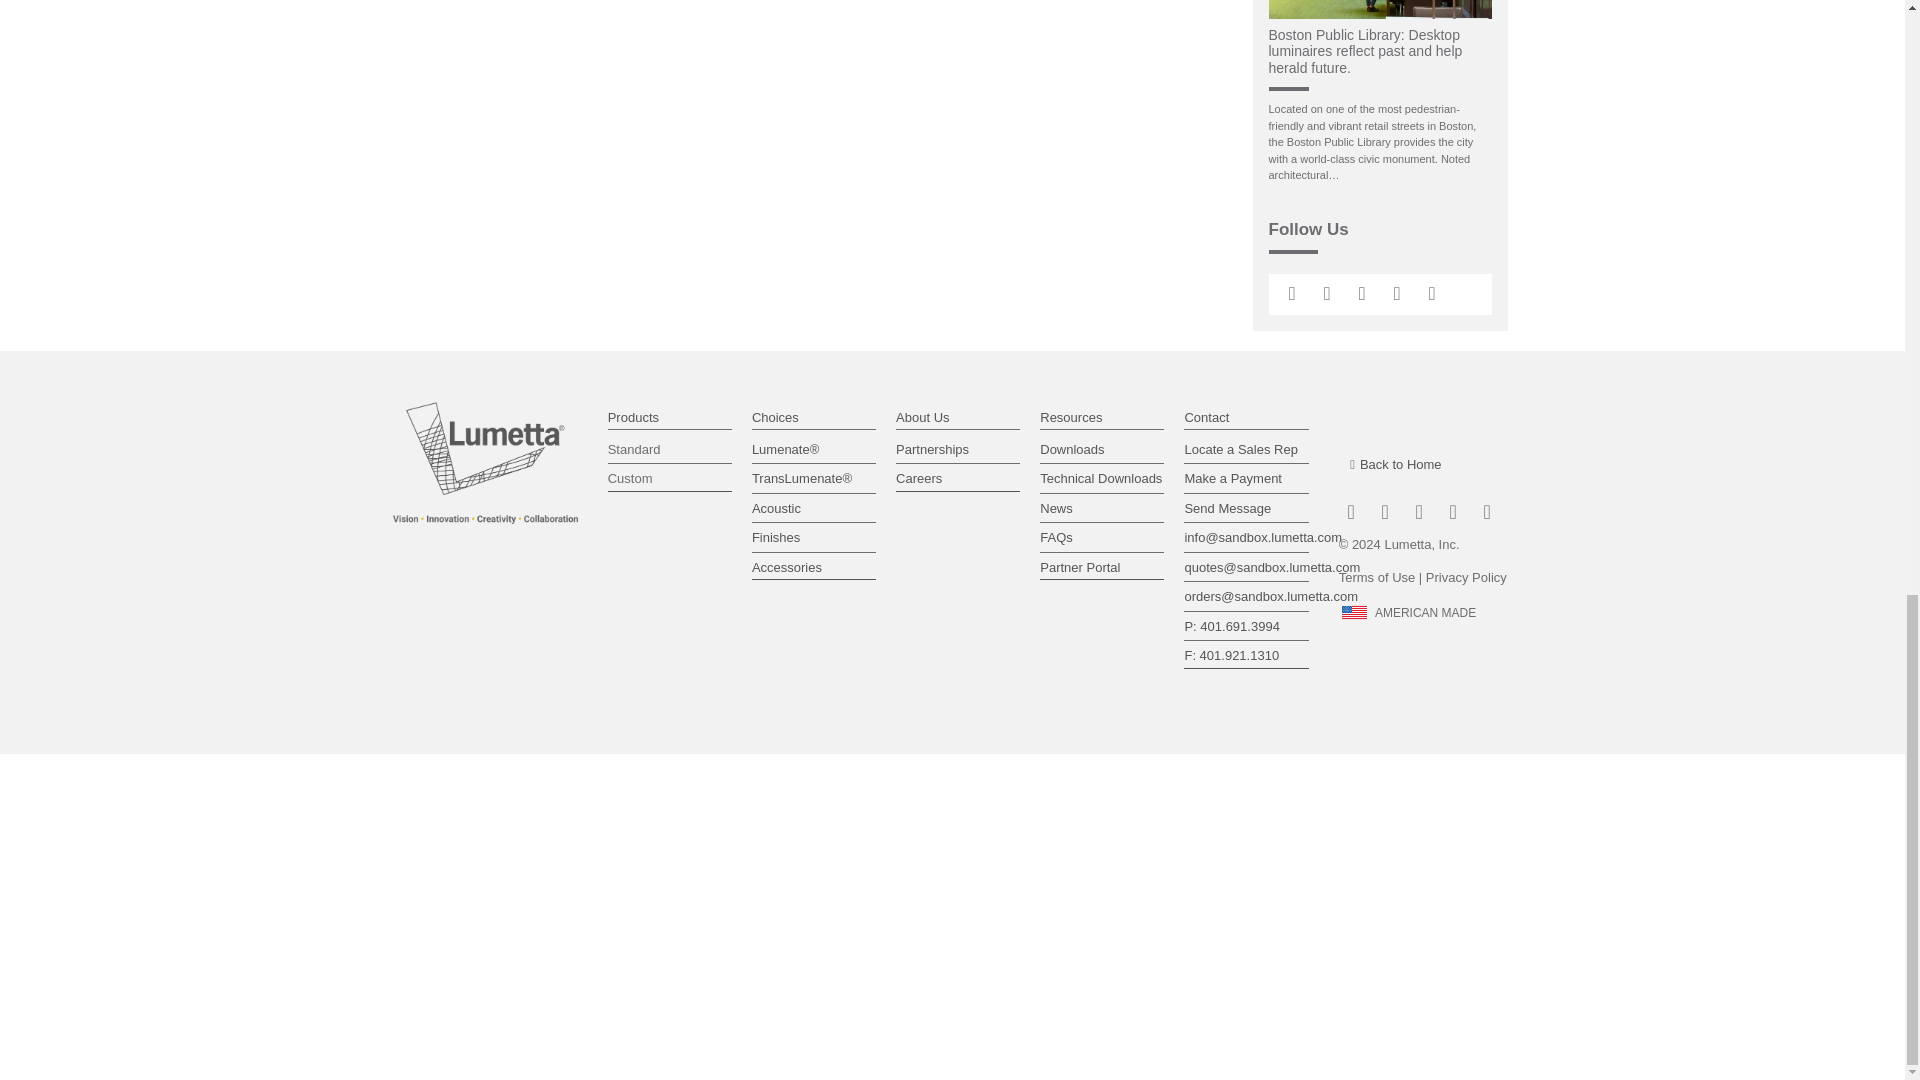  What do you see at coordinates (1432, 294) in the screenshot?
I see `Facebook` at bounding box center [1432, 294].